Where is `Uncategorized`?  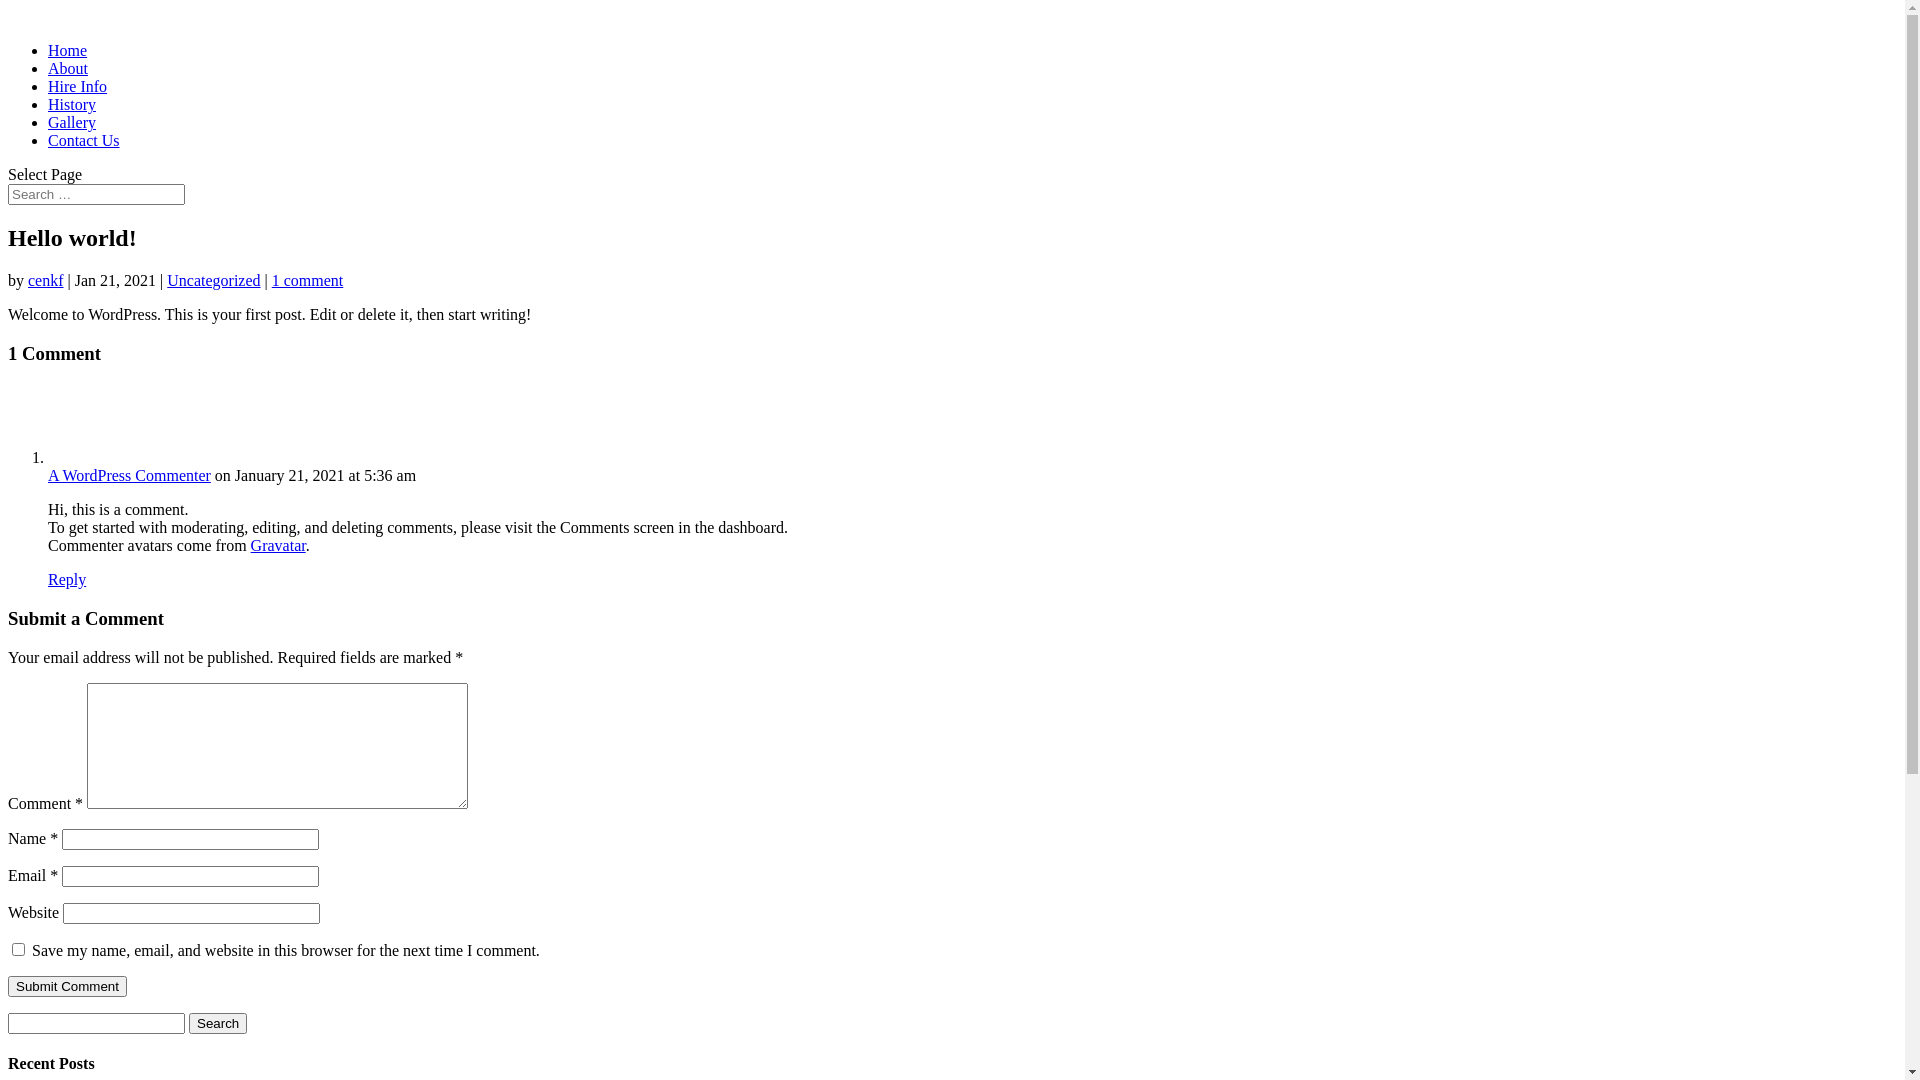
Uncategorized is located at coordinates (214, 280).